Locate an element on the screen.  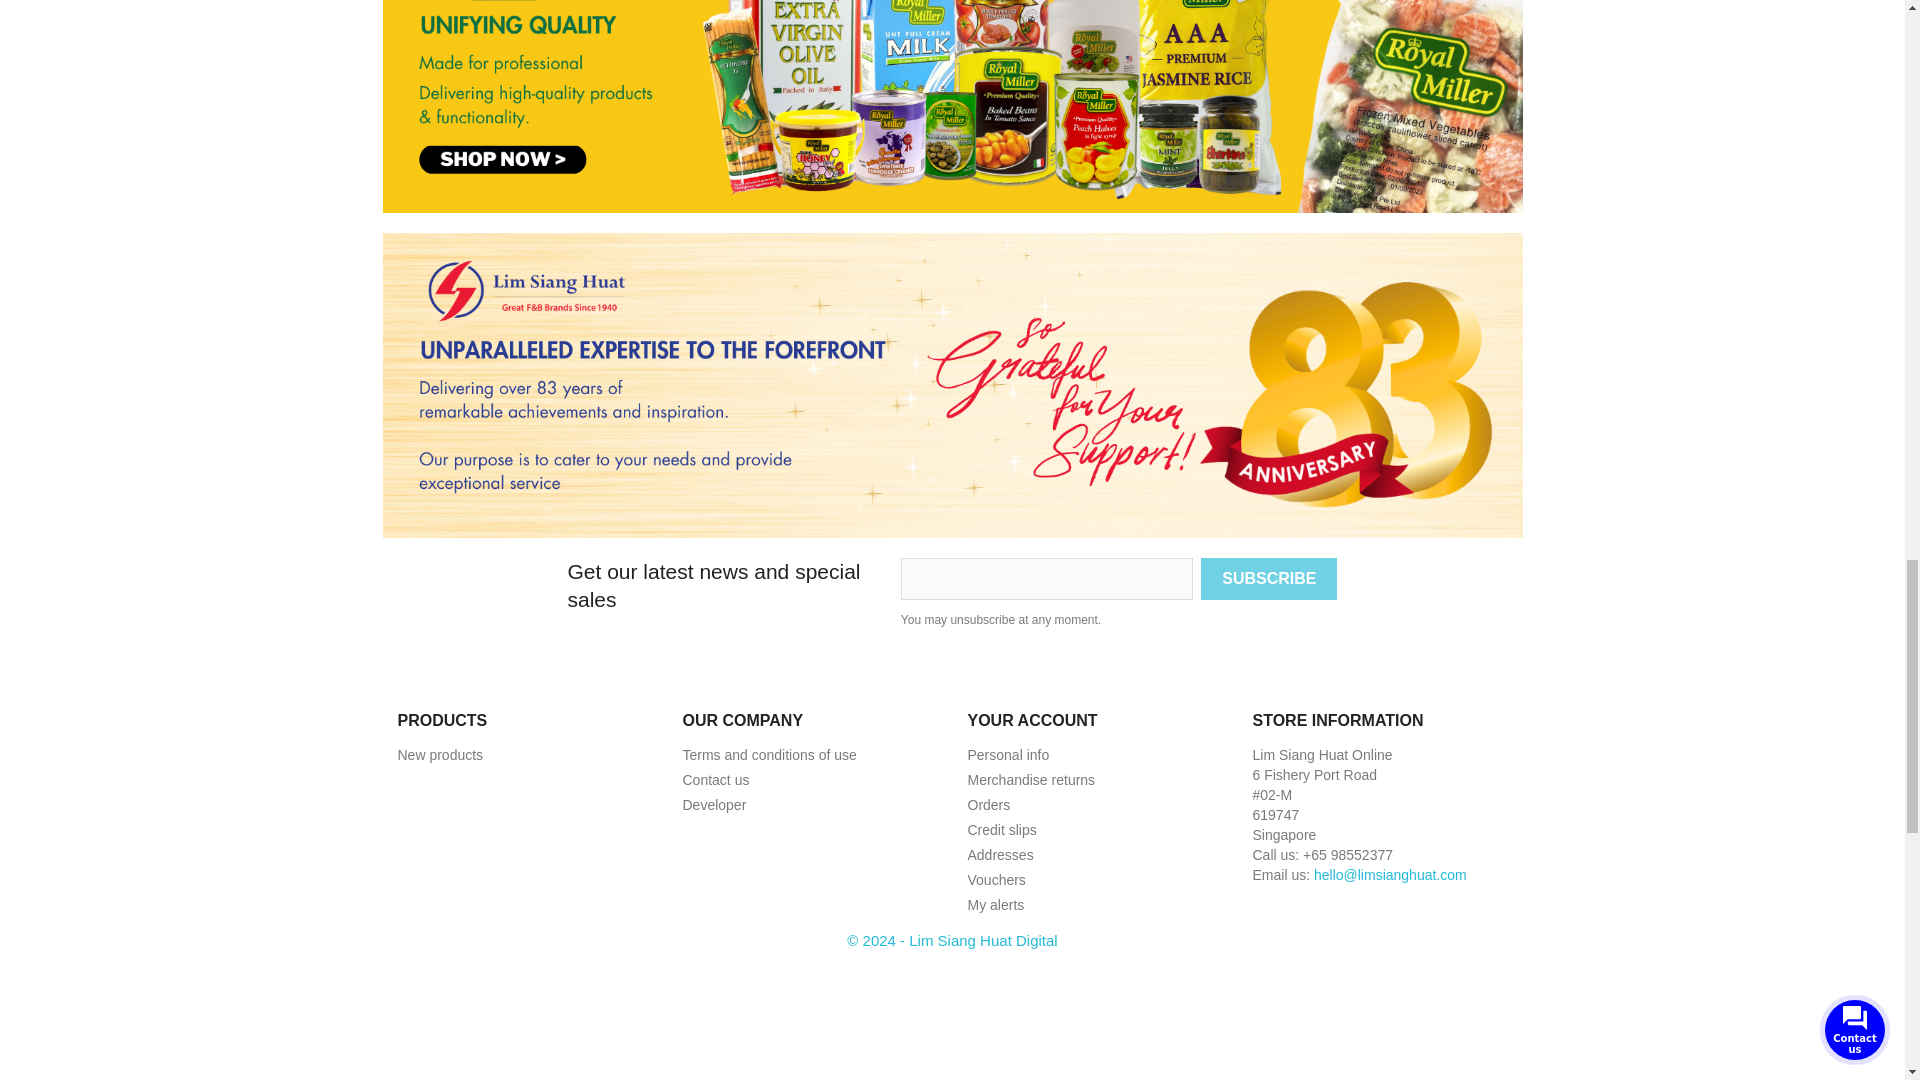
Merchandise returns is located at coordinates (1032, 780).